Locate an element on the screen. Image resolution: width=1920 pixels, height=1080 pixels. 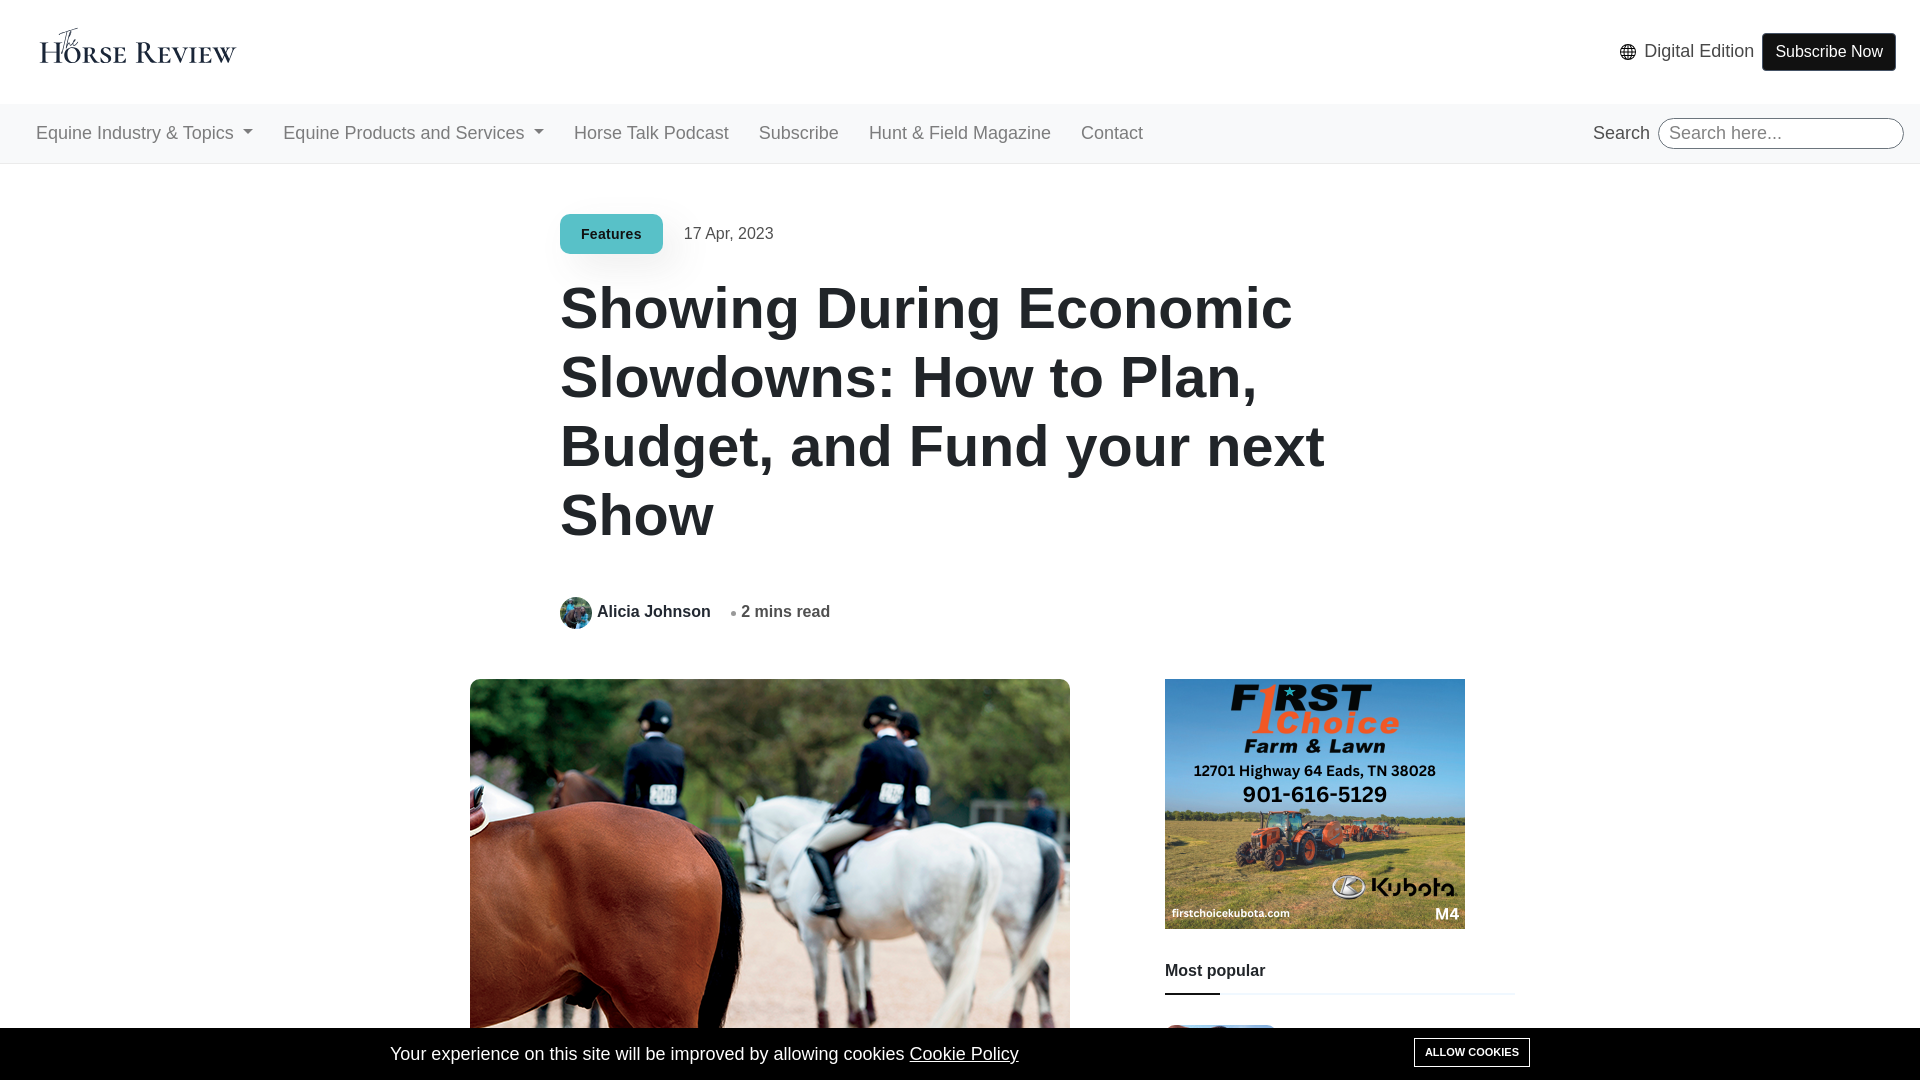
Horse Talk Podcast is located at coordinates (646, 134).